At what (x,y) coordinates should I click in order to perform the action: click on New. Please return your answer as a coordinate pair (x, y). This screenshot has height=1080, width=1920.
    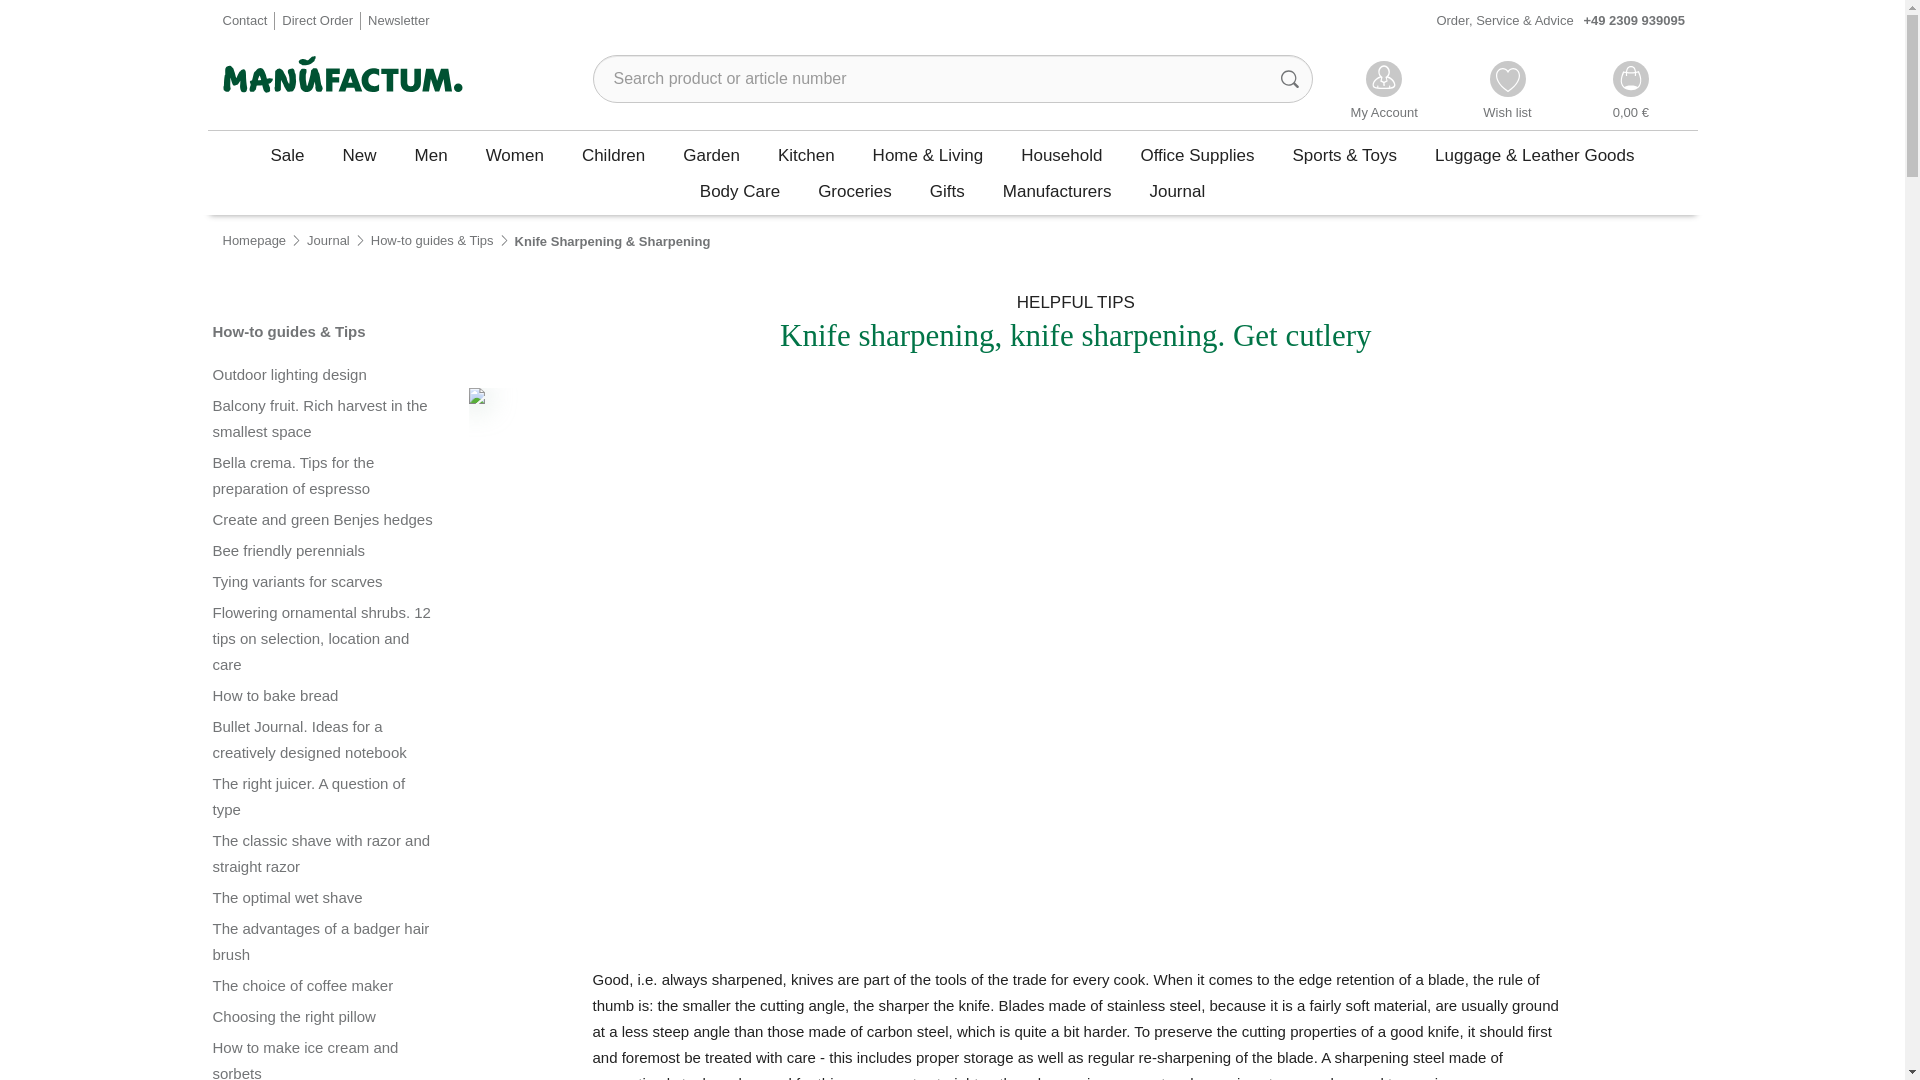
    Looking at the image, I should click on (360, 154).